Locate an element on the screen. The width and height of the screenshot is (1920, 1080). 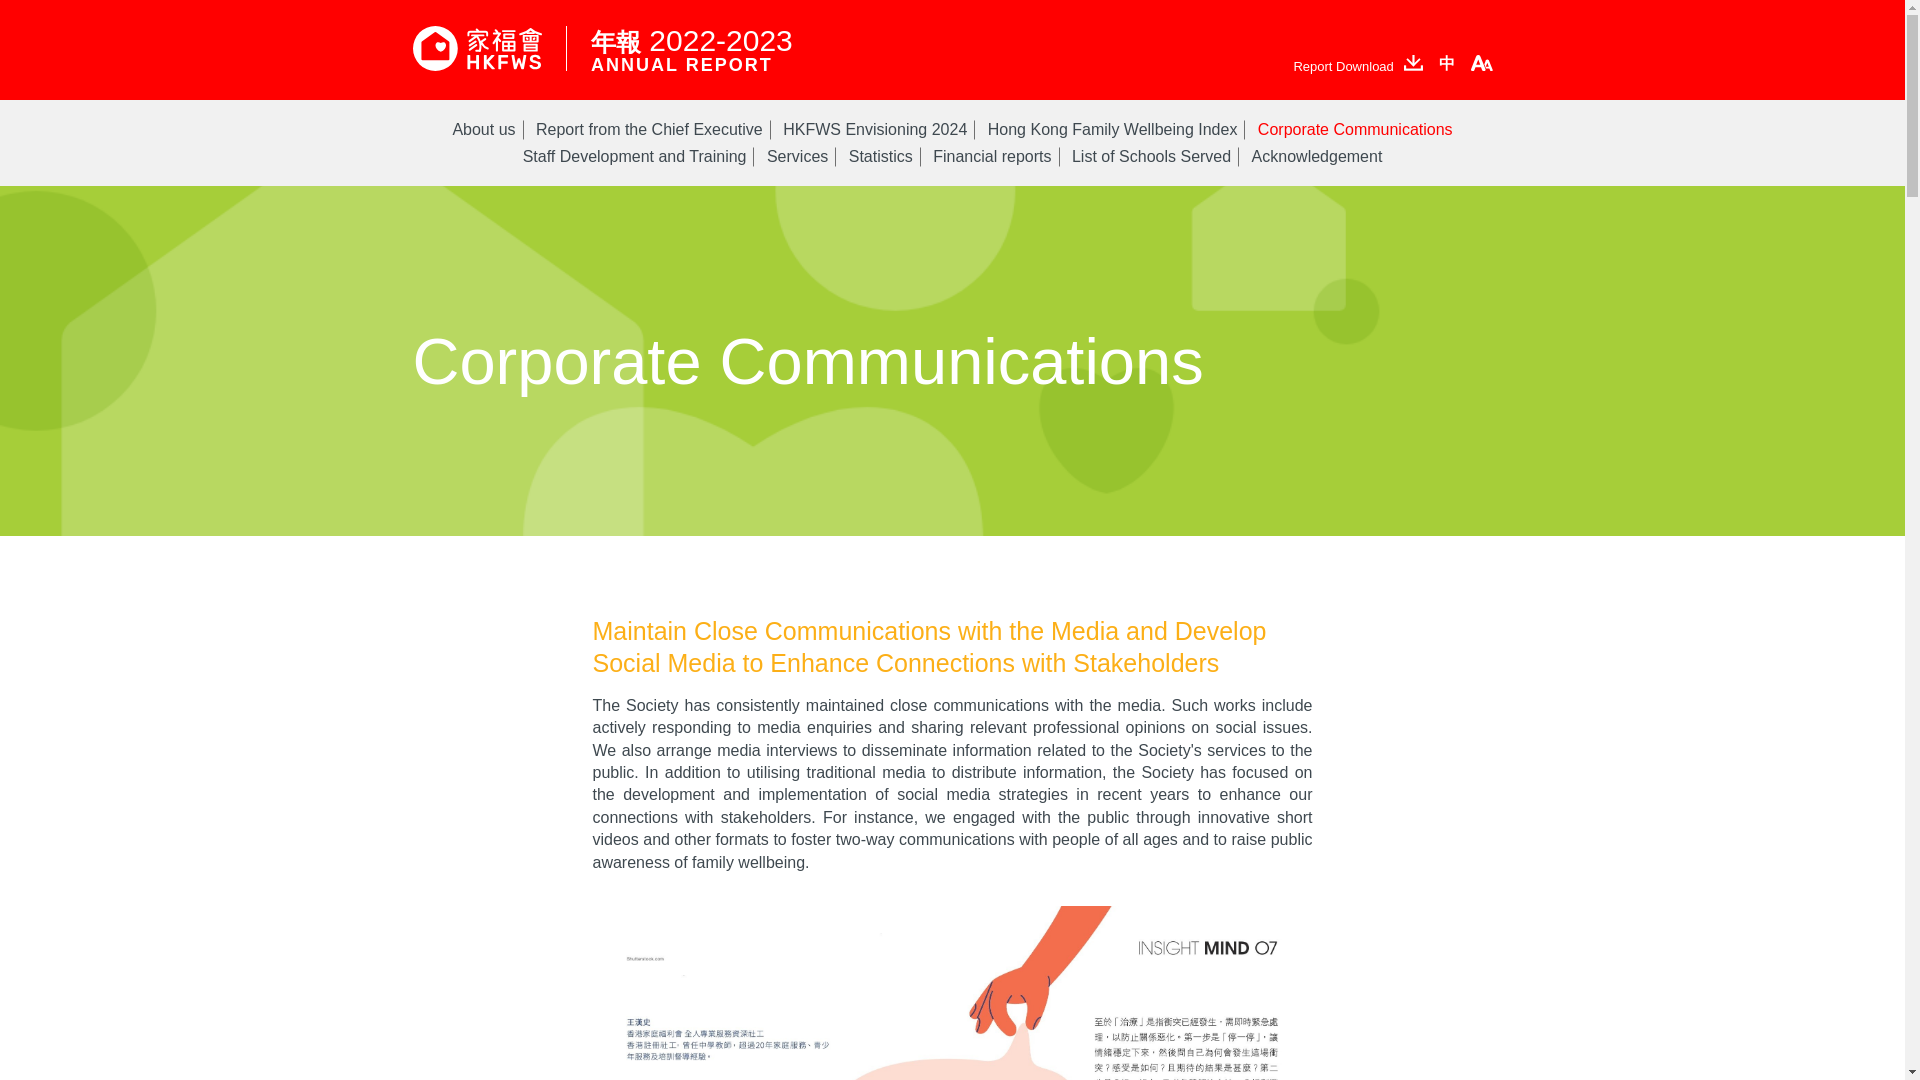
Corporate Communications is located at coordinates (1355, 129).